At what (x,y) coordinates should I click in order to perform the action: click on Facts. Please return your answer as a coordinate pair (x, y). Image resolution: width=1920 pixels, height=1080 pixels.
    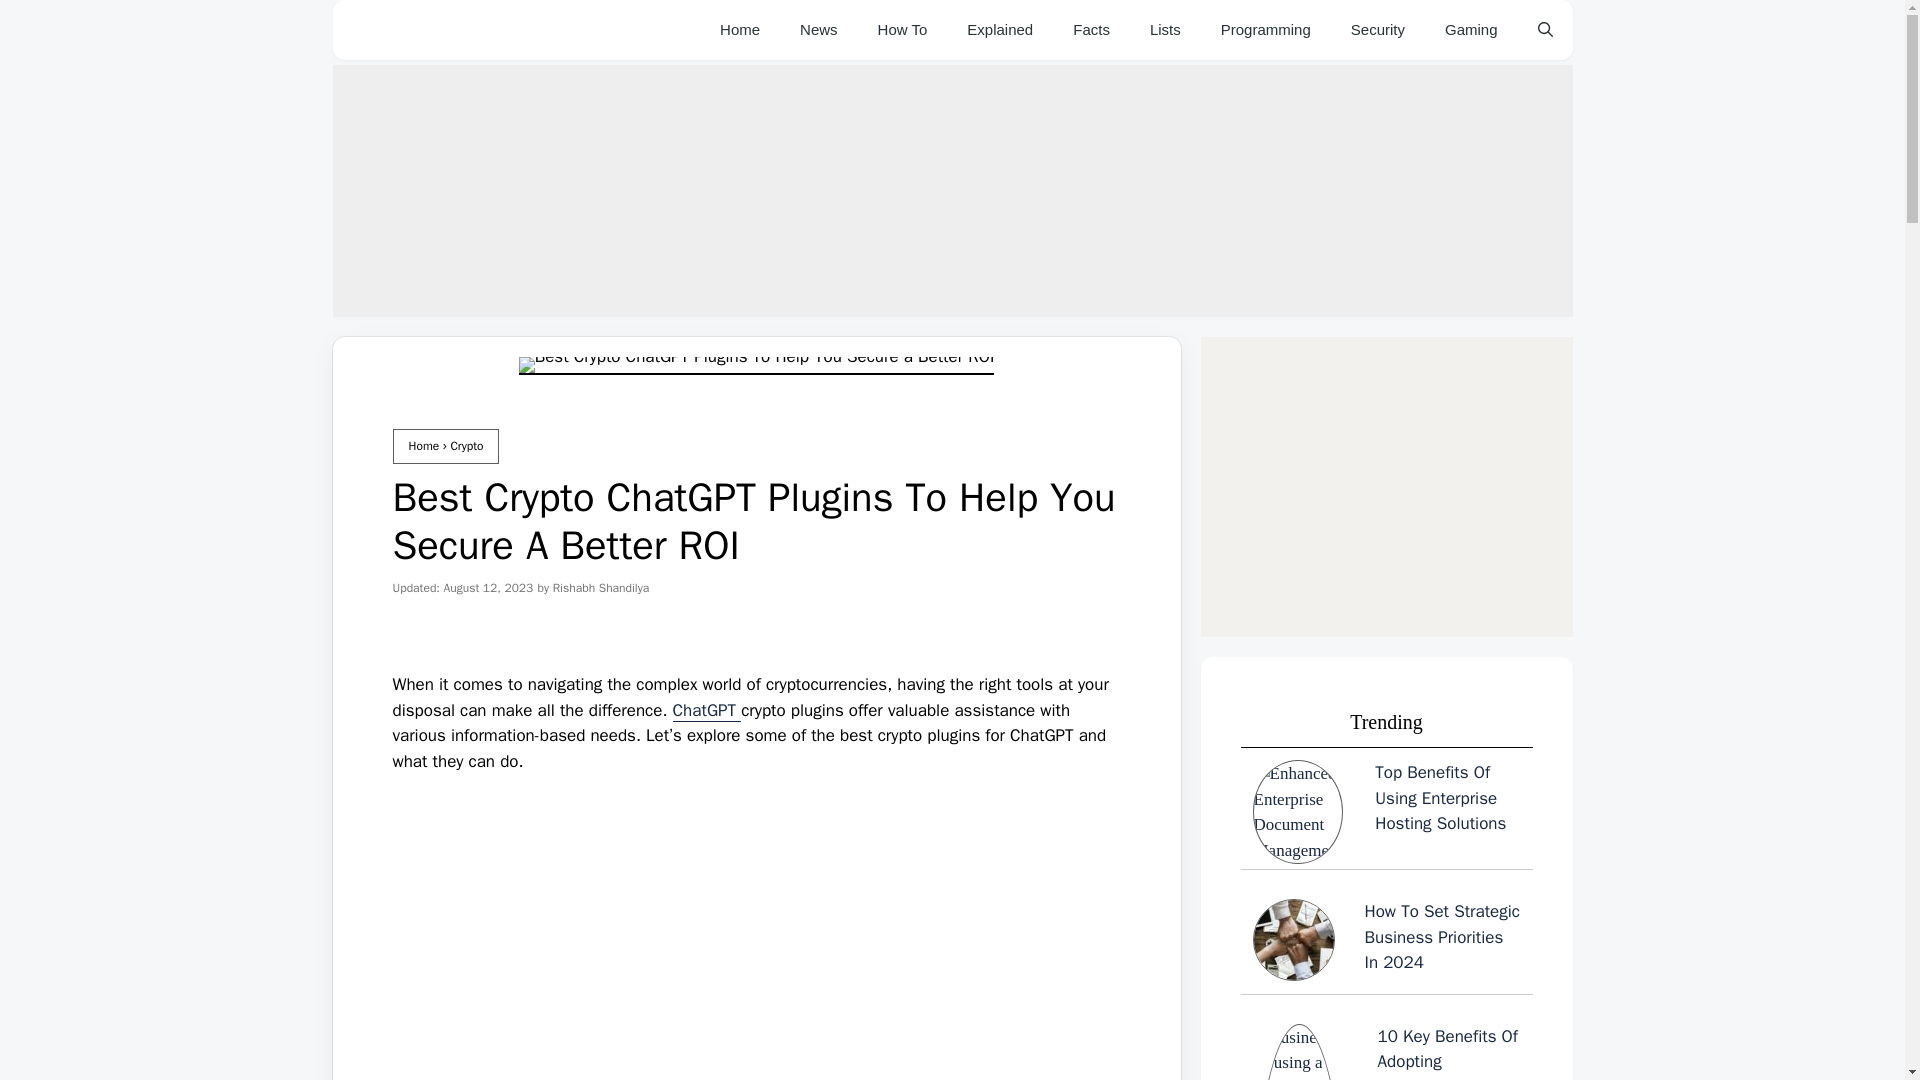
    Looking at the image, I should click on (1091, 30).